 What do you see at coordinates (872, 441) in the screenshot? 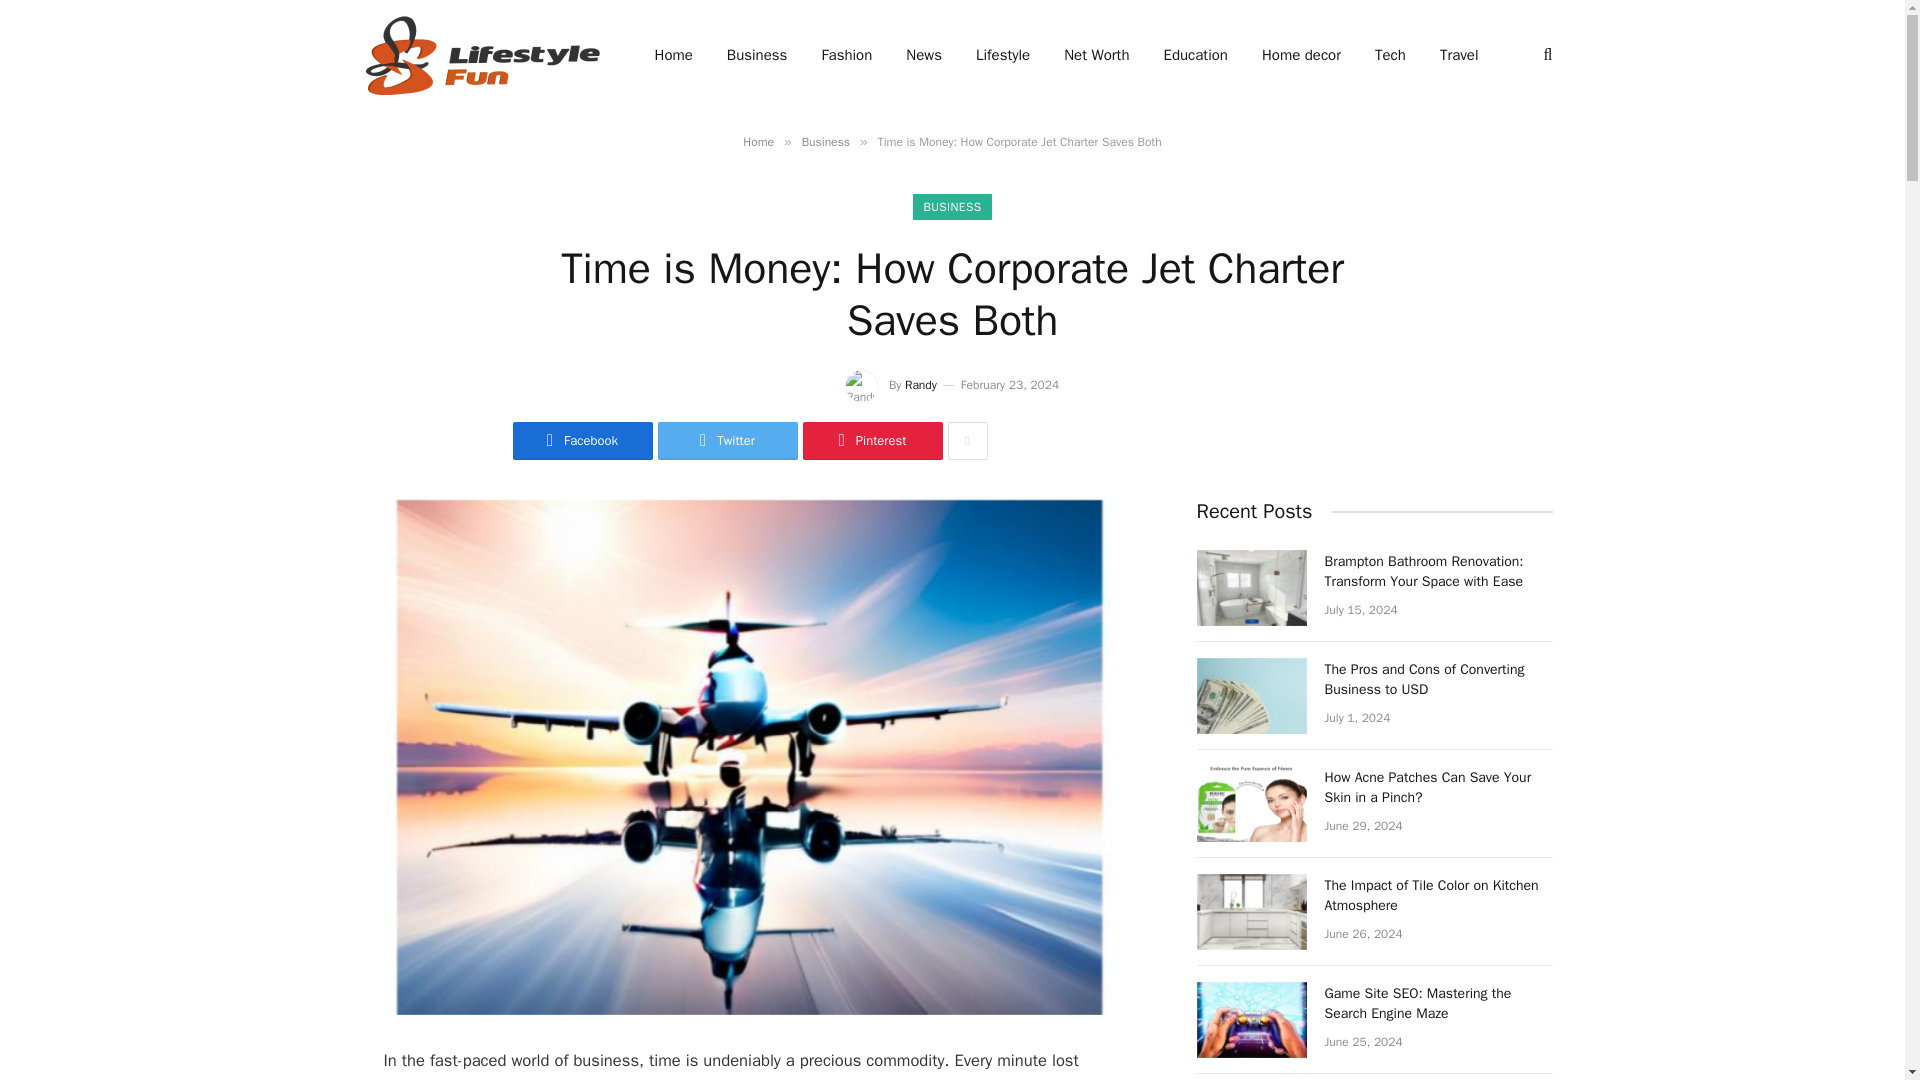
I see `Pinterest` at bounding box center [872, 441].